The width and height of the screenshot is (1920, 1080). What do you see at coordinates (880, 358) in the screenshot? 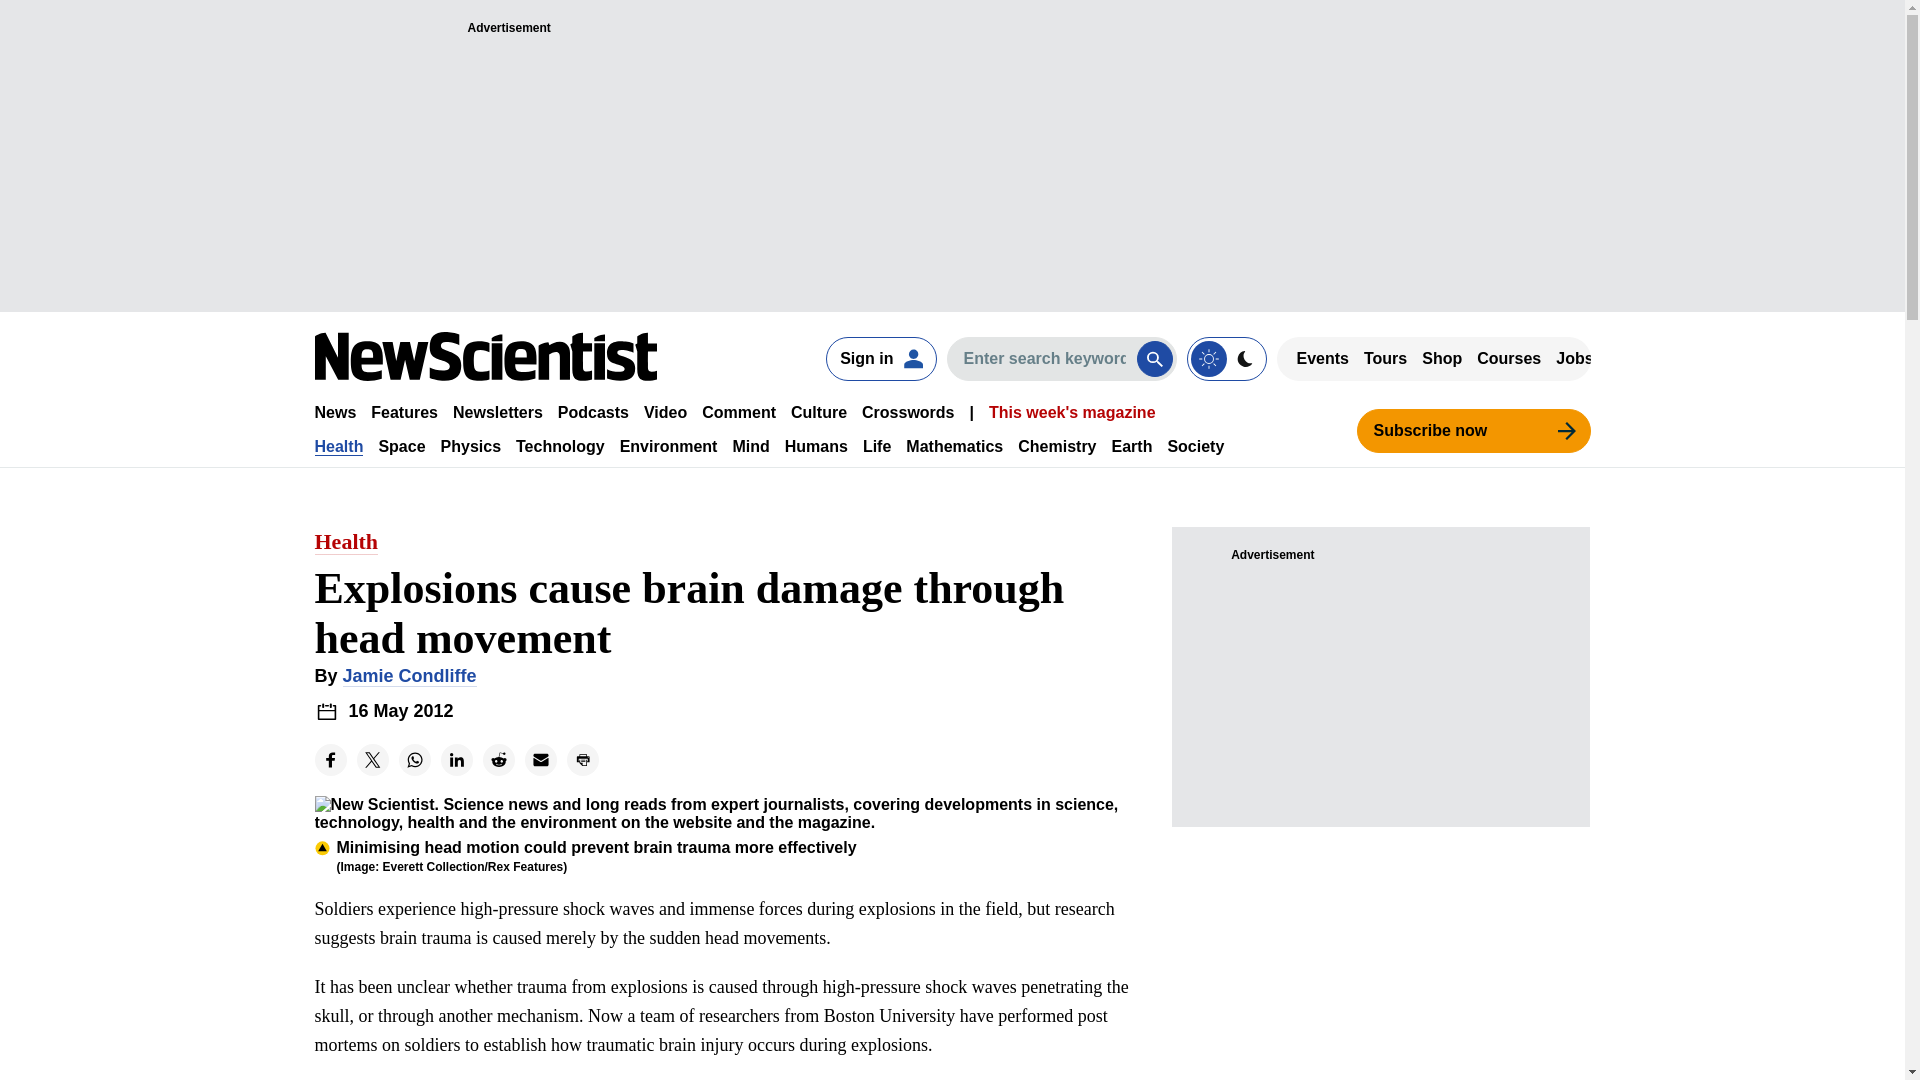
I see `Sign in` at bounding box center [880, 358].